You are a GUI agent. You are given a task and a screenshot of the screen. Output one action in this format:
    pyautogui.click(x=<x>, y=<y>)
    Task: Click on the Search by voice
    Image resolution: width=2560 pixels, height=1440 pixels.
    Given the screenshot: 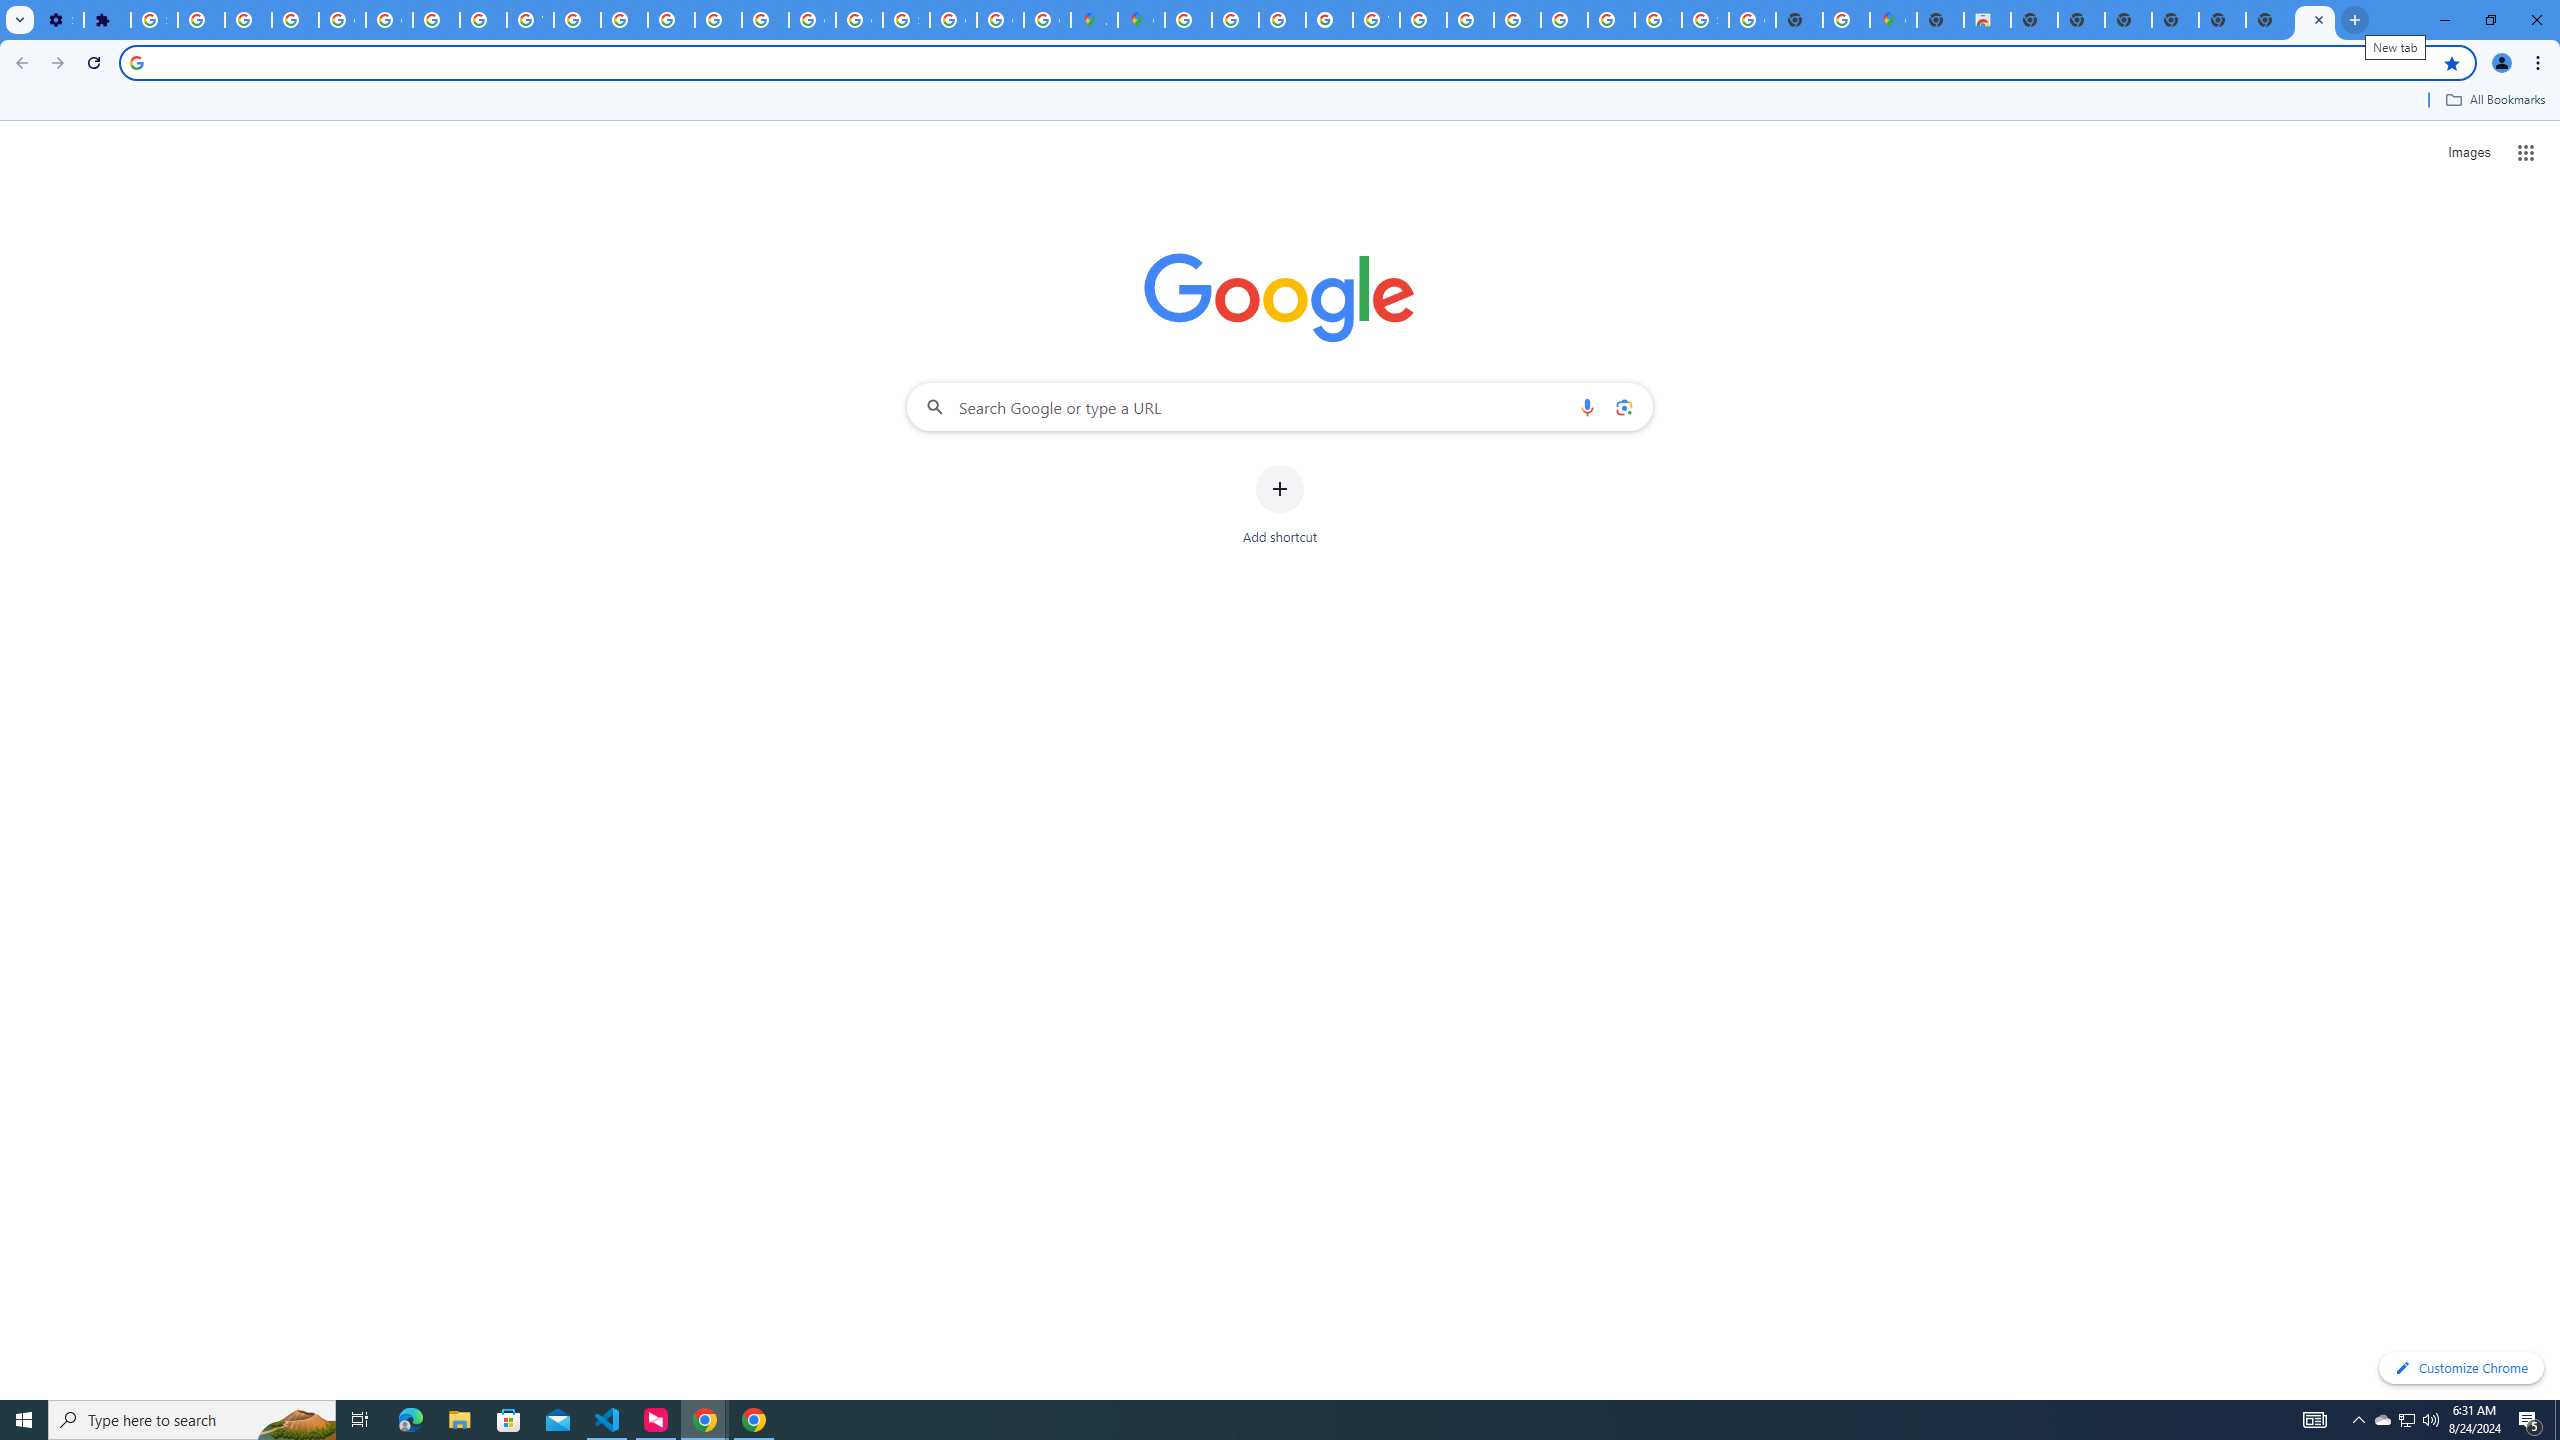 What is the action you would take?
    pyautogui.click(x=1587, y=406)
    